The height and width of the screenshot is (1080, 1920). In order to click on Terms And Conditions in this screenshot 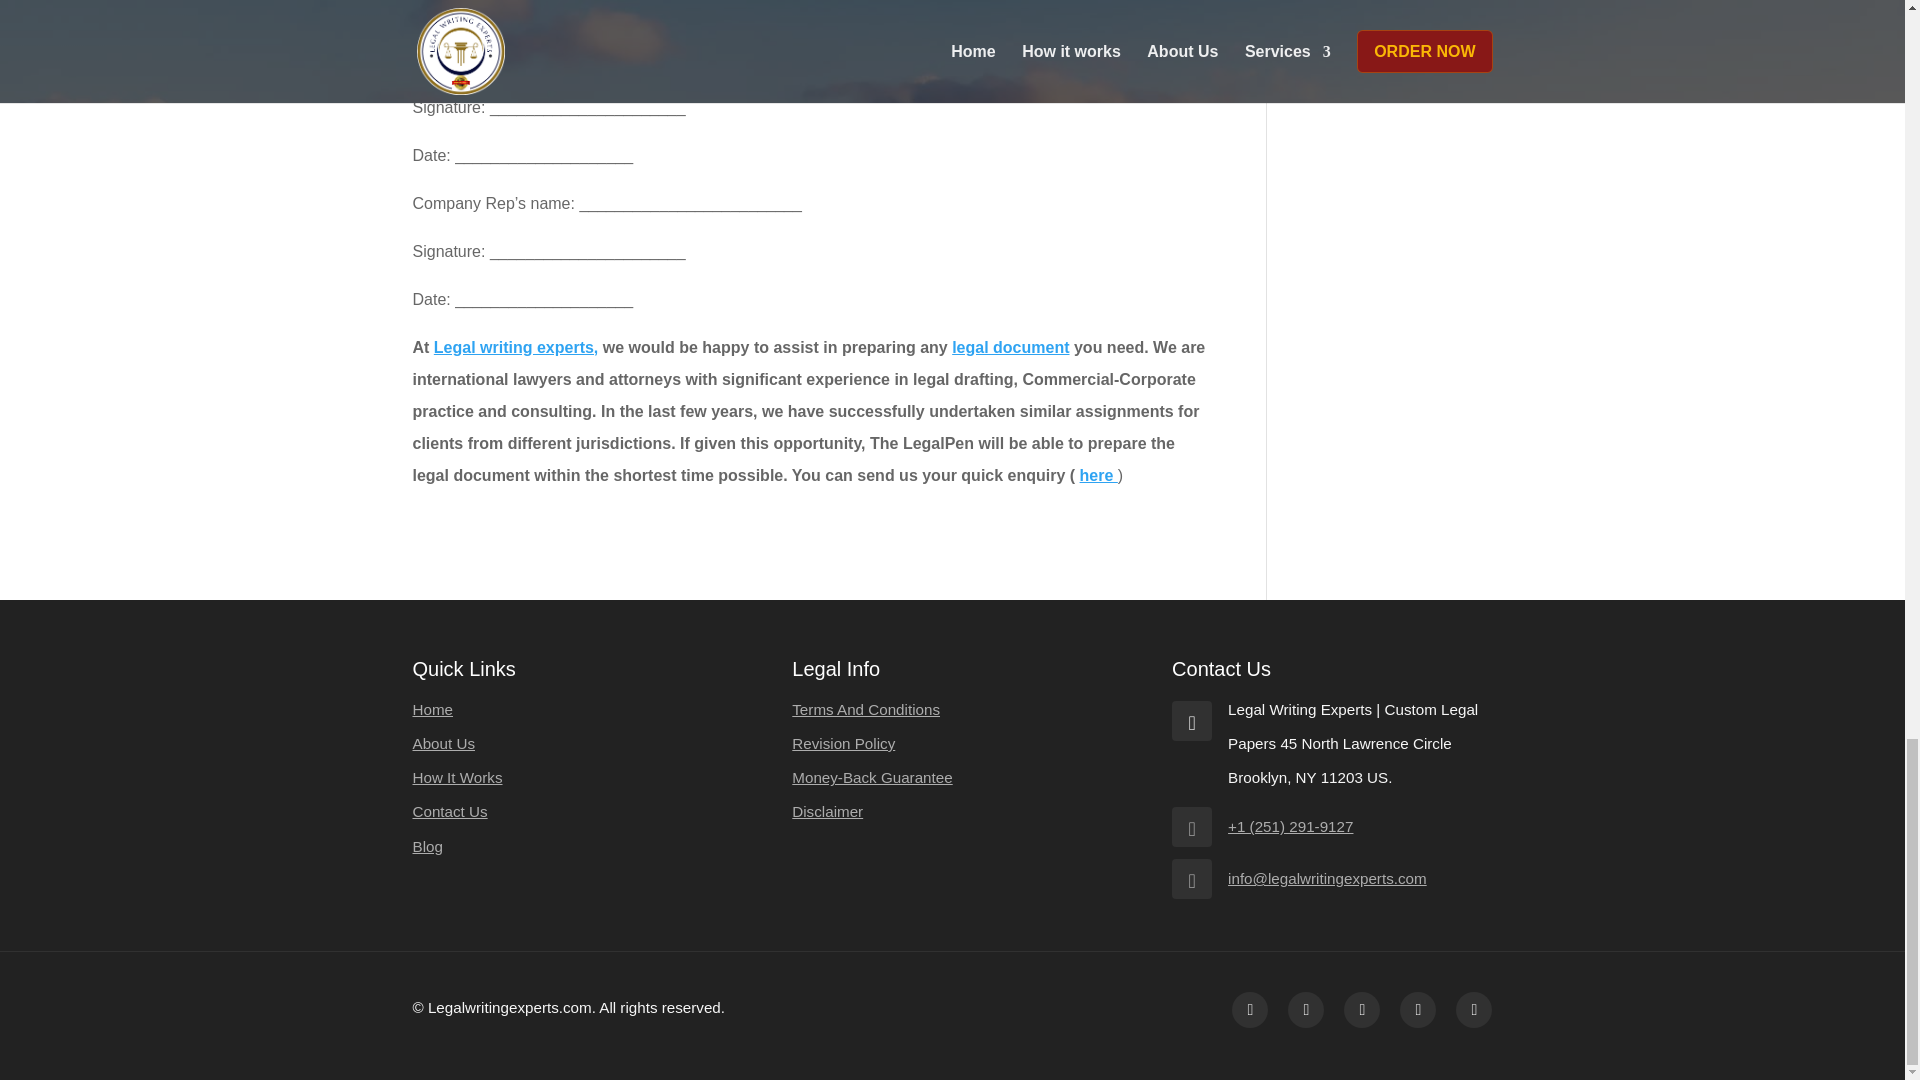, I will do `click(866, 709)`.